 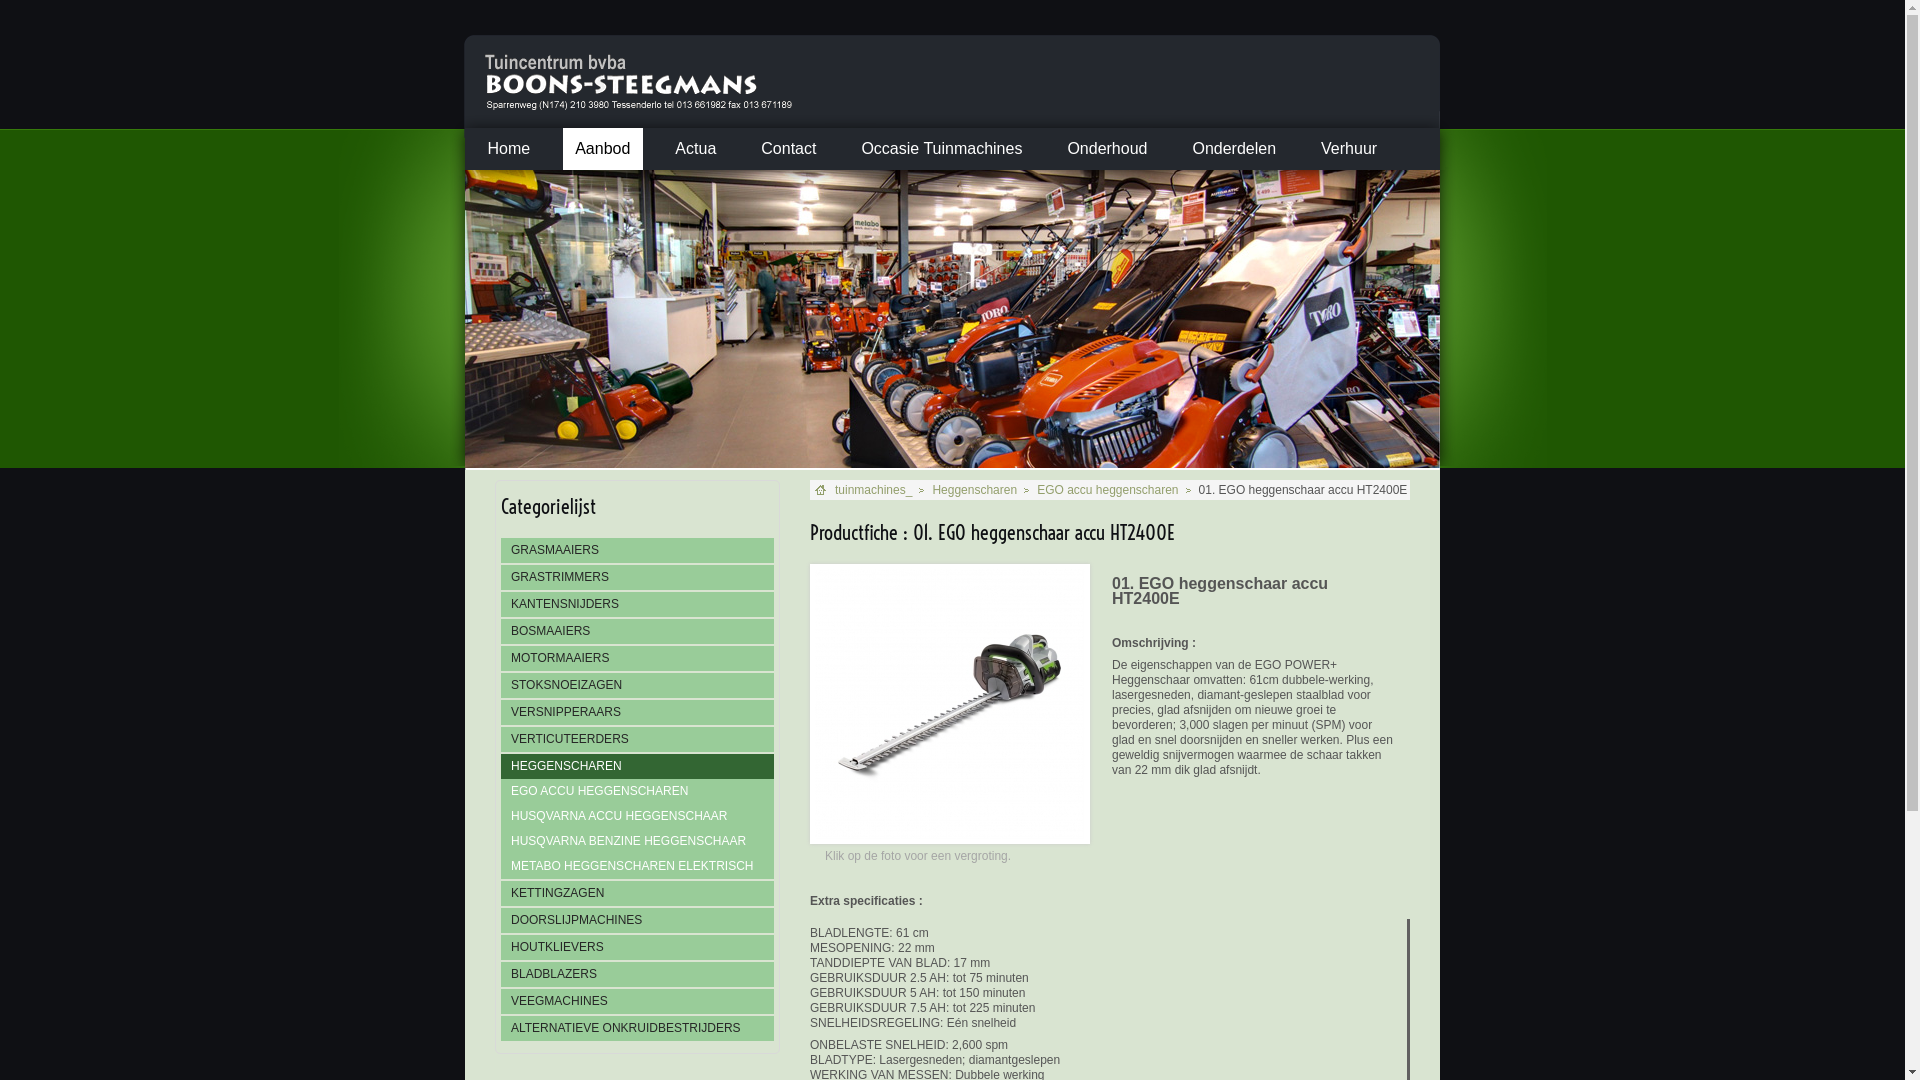 I want to click on BOSMAAIERS, so click(x=638, y=632).